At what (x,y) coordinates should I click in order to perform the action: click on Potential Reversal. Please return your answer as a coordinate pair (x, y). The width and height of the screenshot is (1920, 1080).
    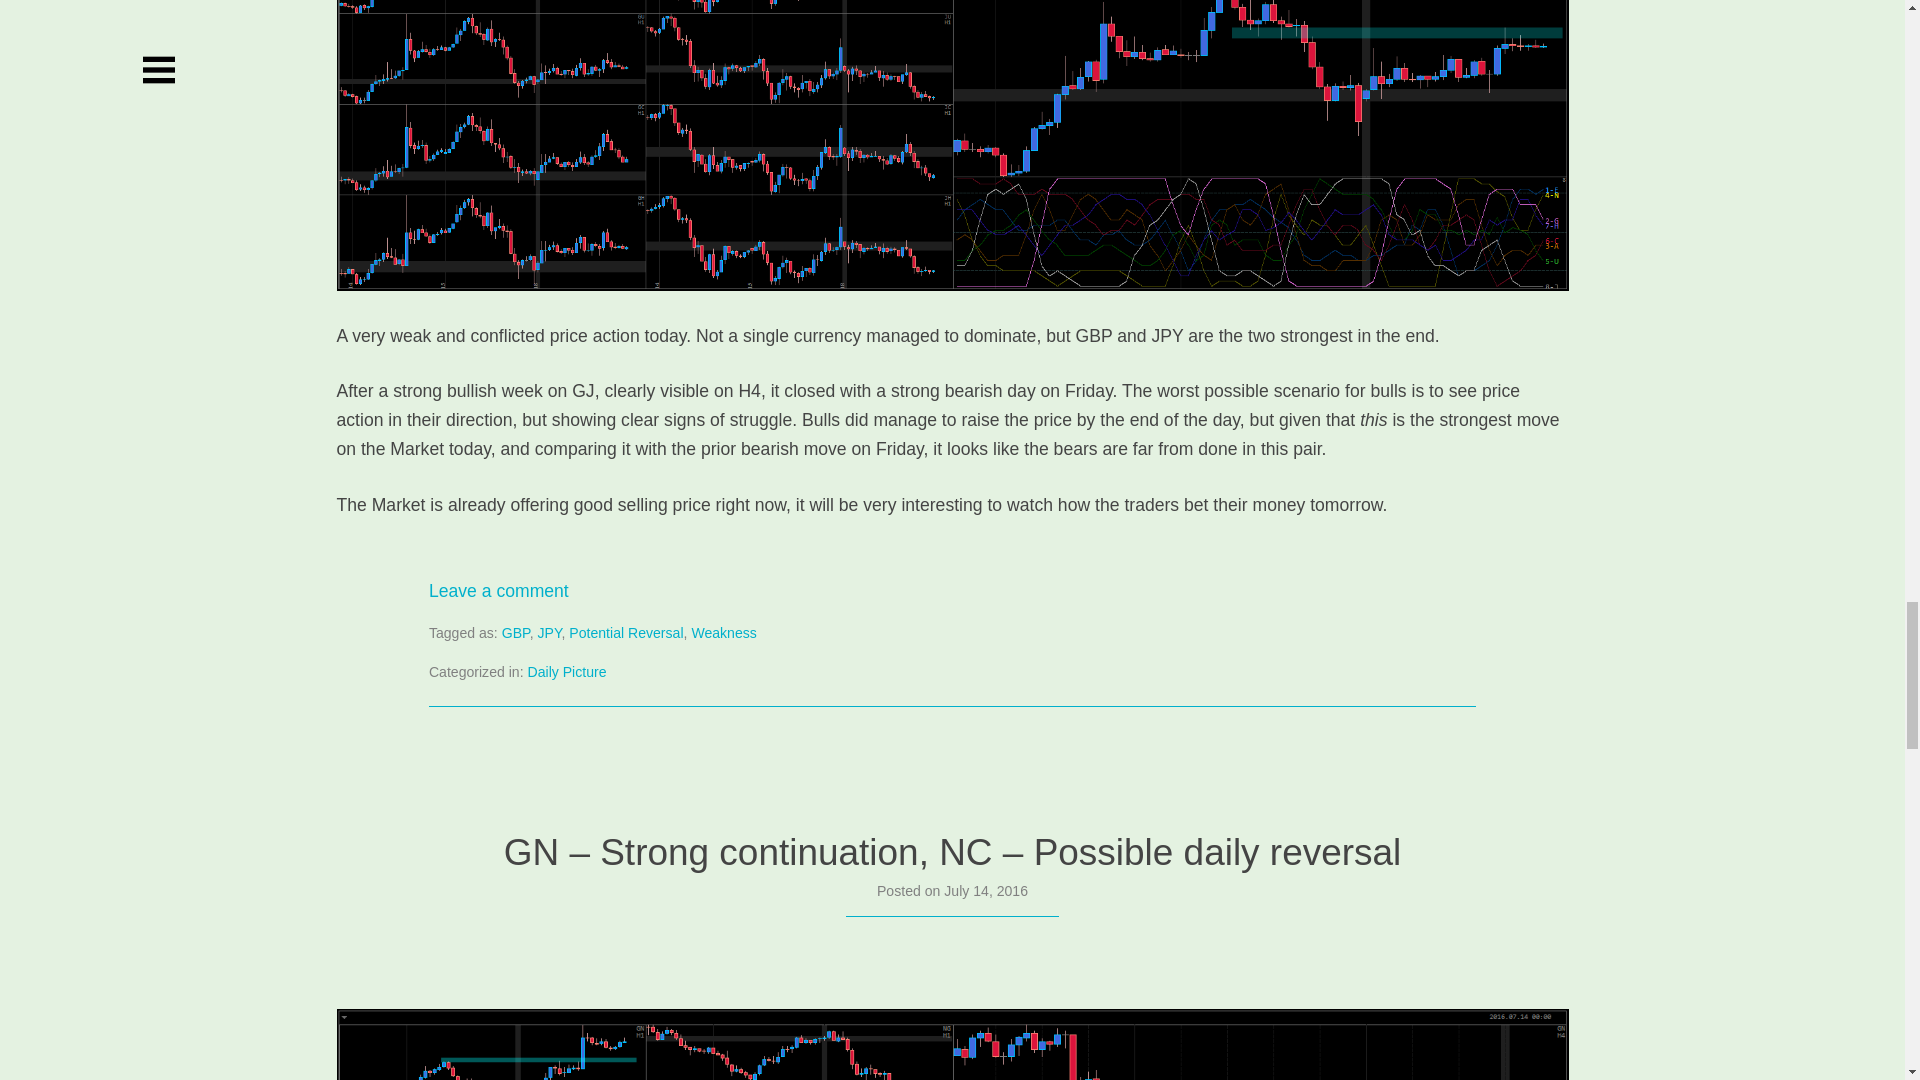
    Looking at the image, I should click on (626, 633).